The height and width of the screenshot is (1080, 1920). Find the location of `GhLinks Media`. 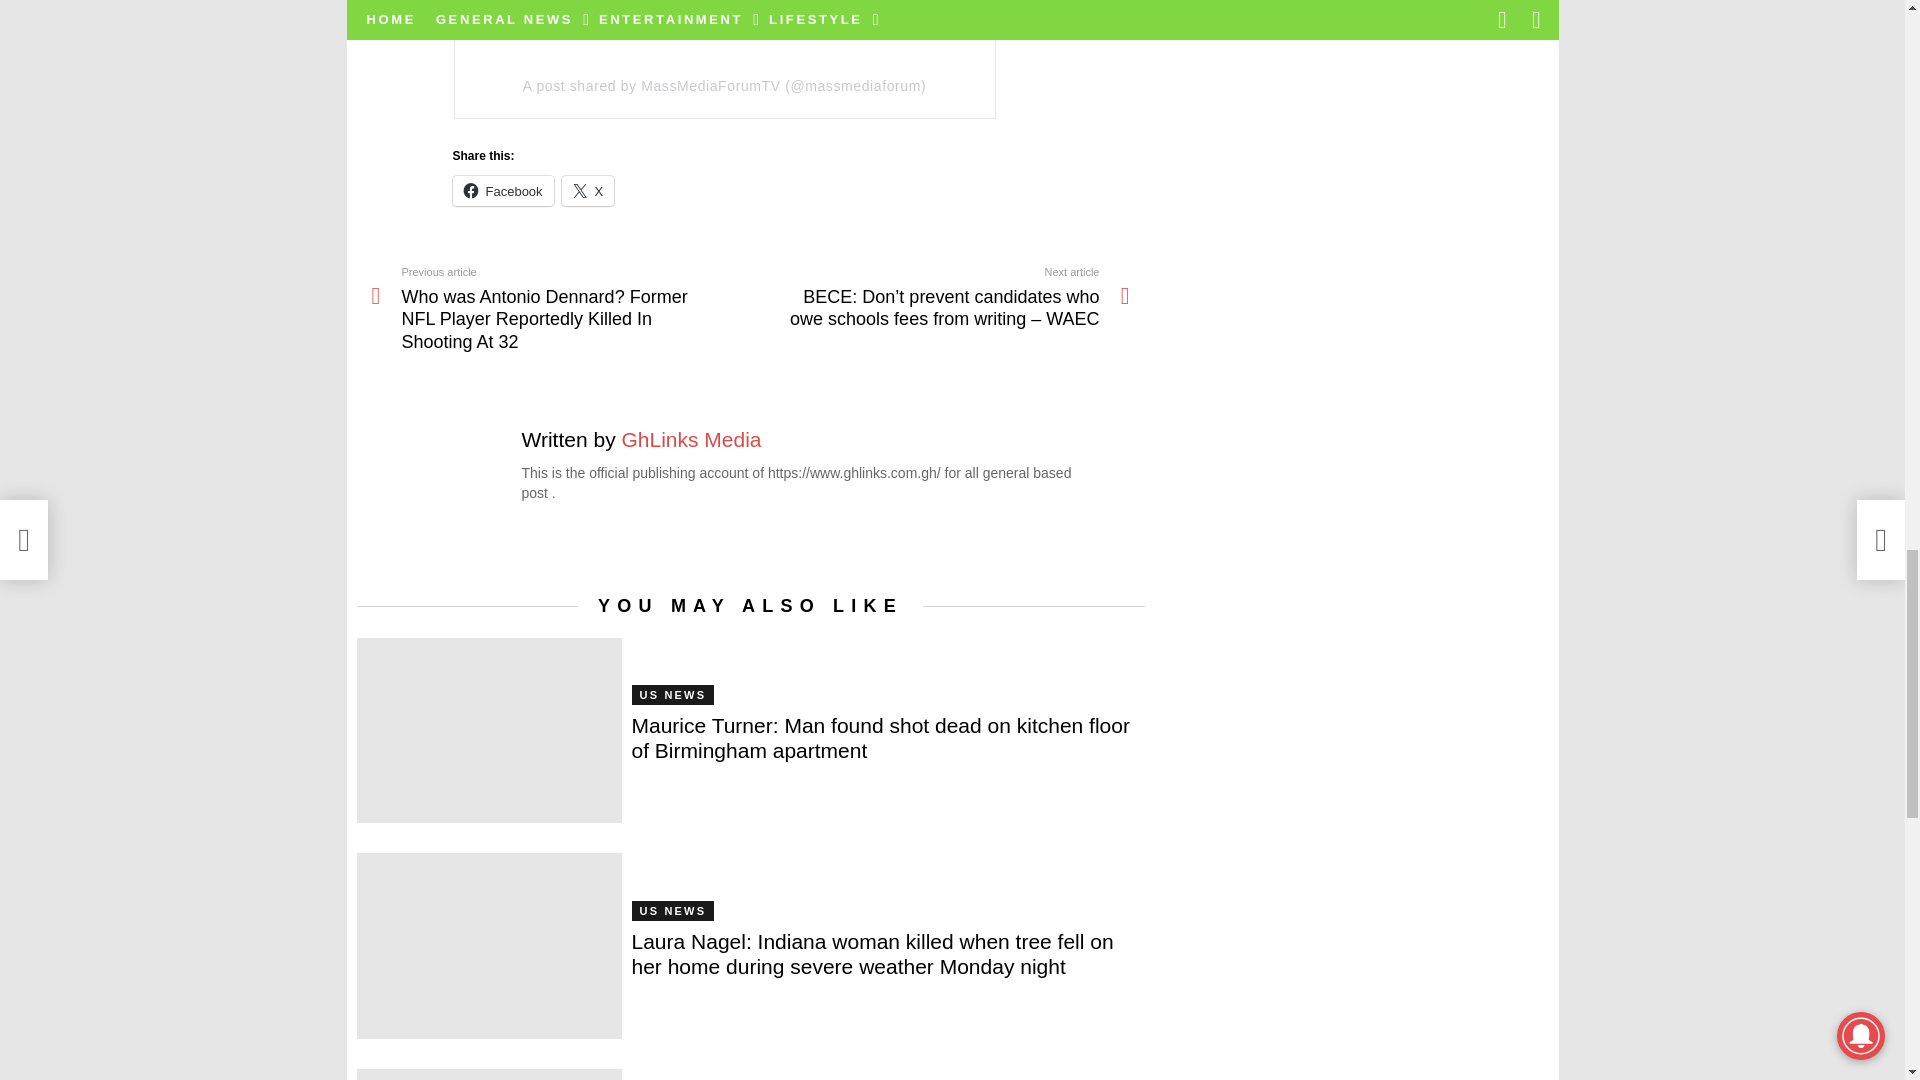

GhLinks Media is located at coordinates (690, 439).